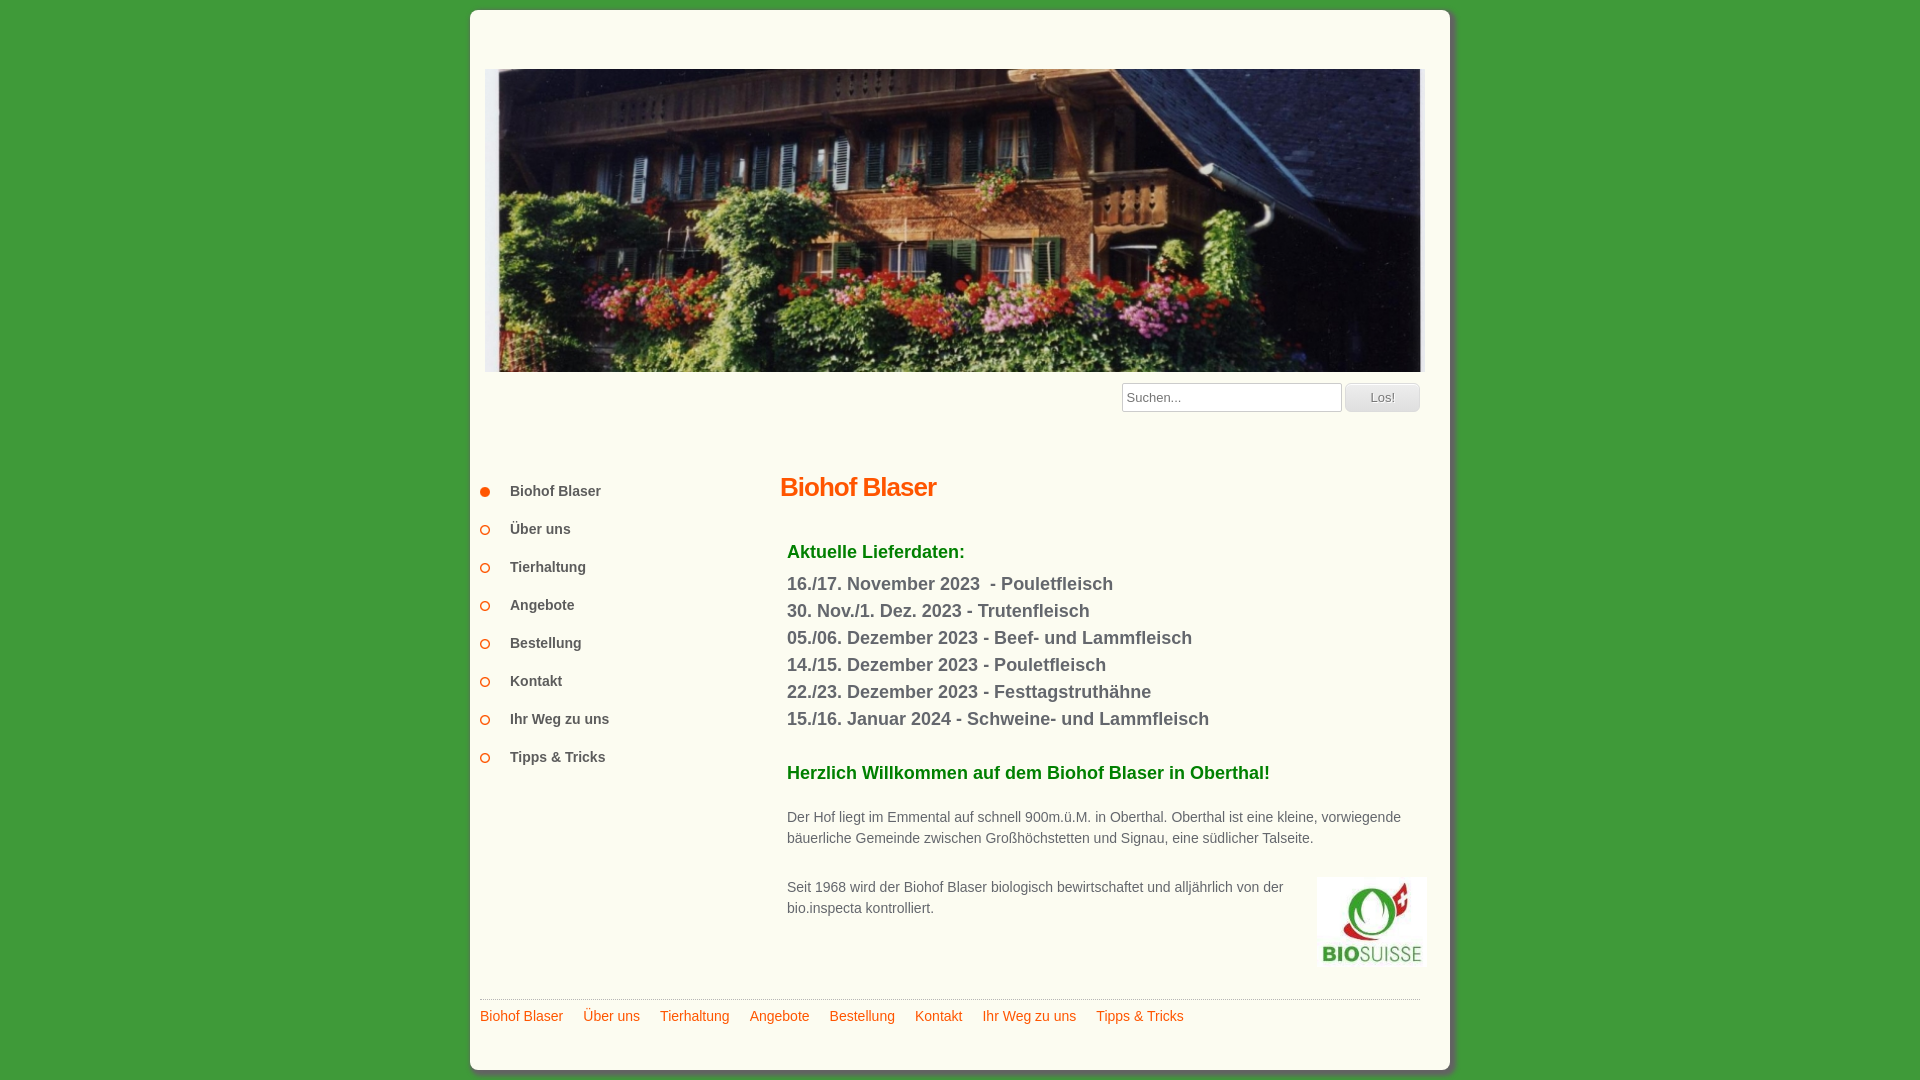 Image resolution: width=1920 pixels, height=1080 pixels. Describe the element at coordinates (630, 719) in the screenshot. I see `Ihr Weg zu uns` at that location.